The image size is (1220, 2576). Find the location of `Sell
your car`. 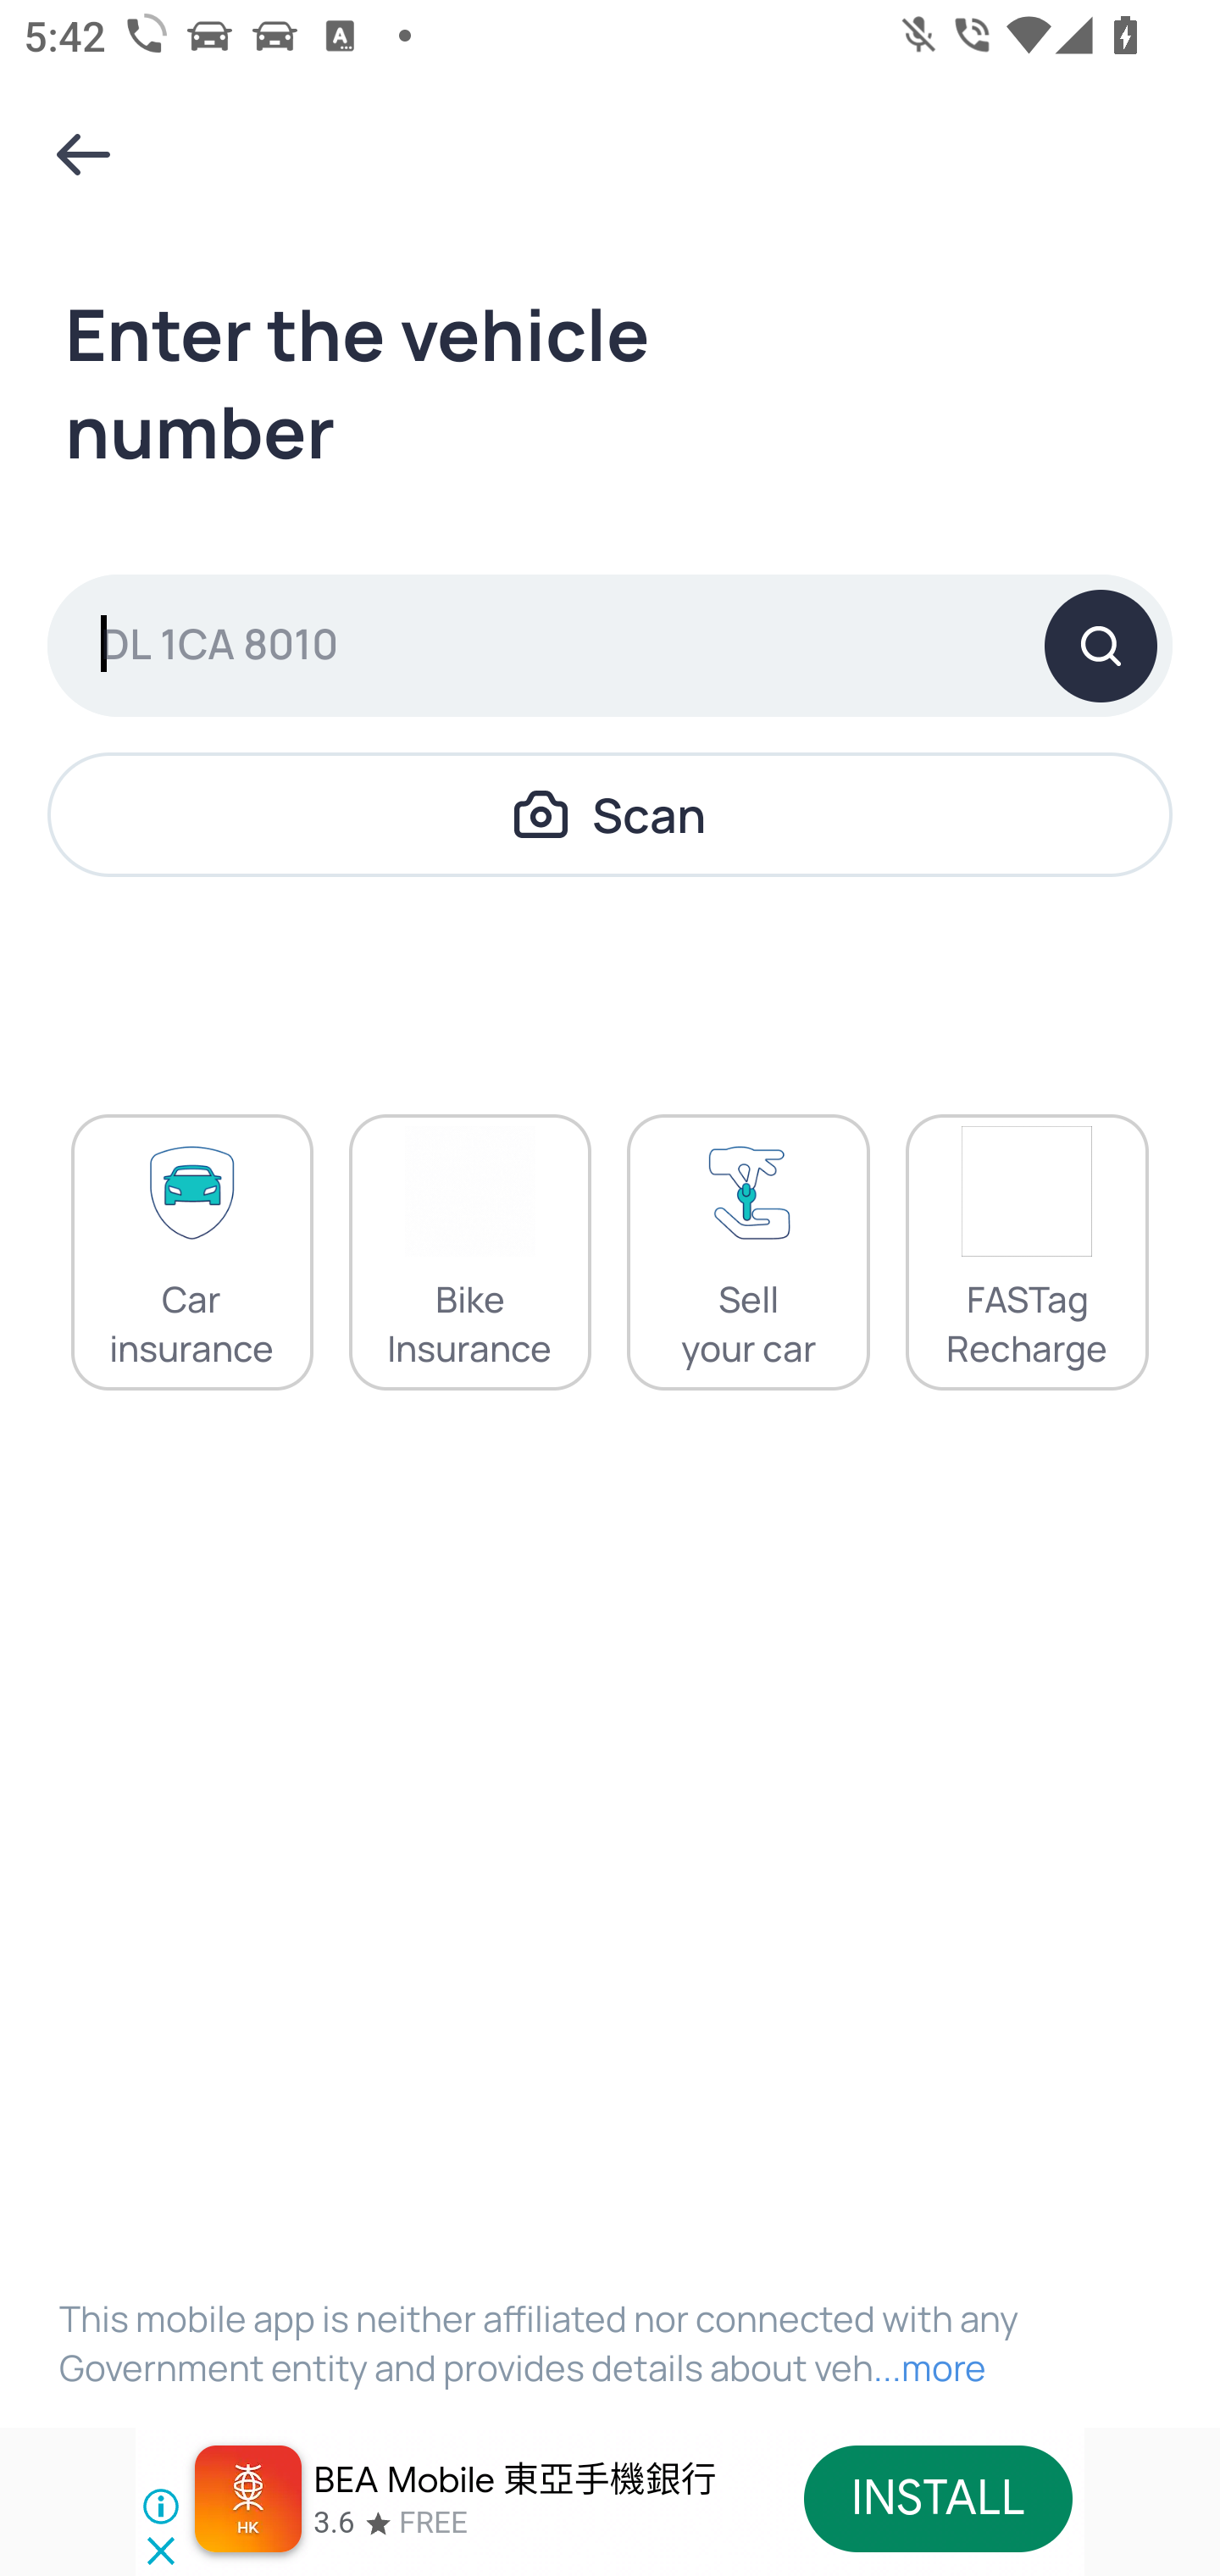

Sell
your car is located at coordinates (748, 1252).